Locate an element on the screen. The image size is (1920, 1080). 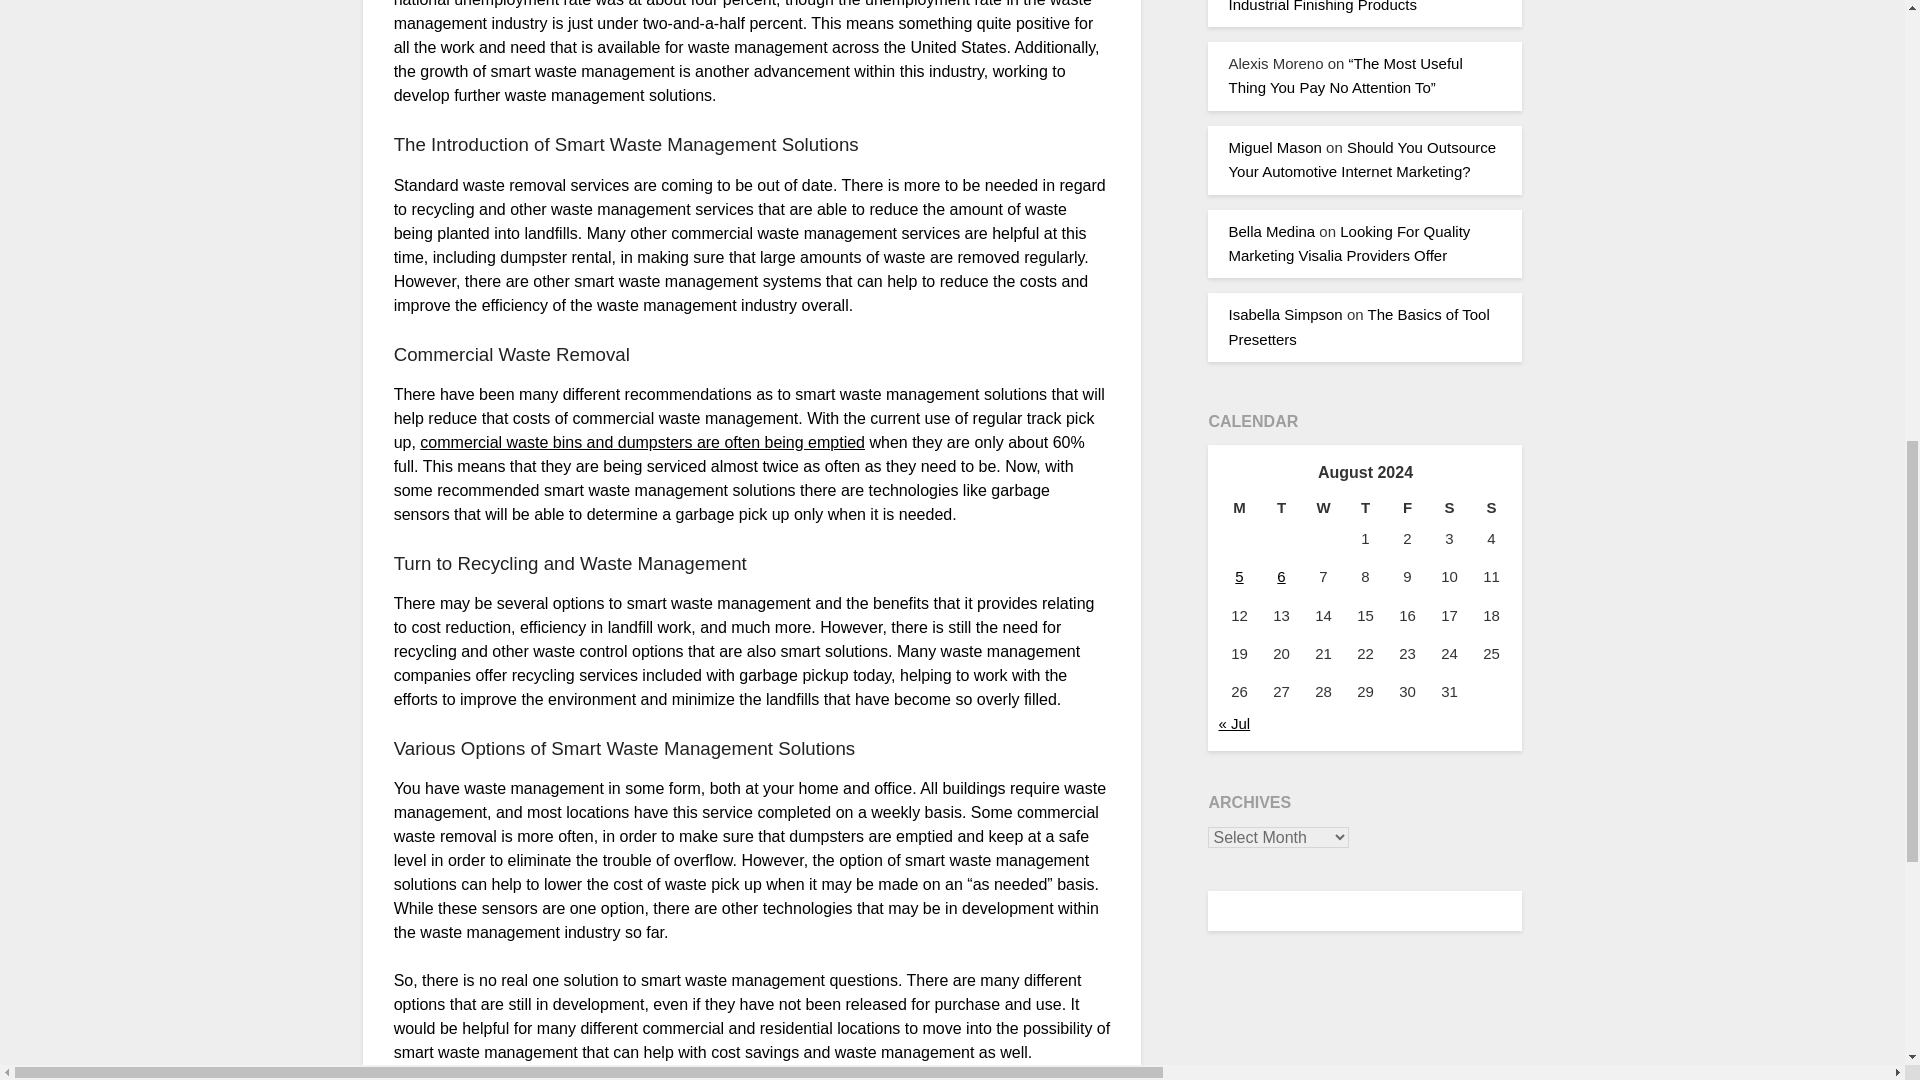
Durable and Reliable Industrial Finishing Products is located at coordinates (1350, 6).